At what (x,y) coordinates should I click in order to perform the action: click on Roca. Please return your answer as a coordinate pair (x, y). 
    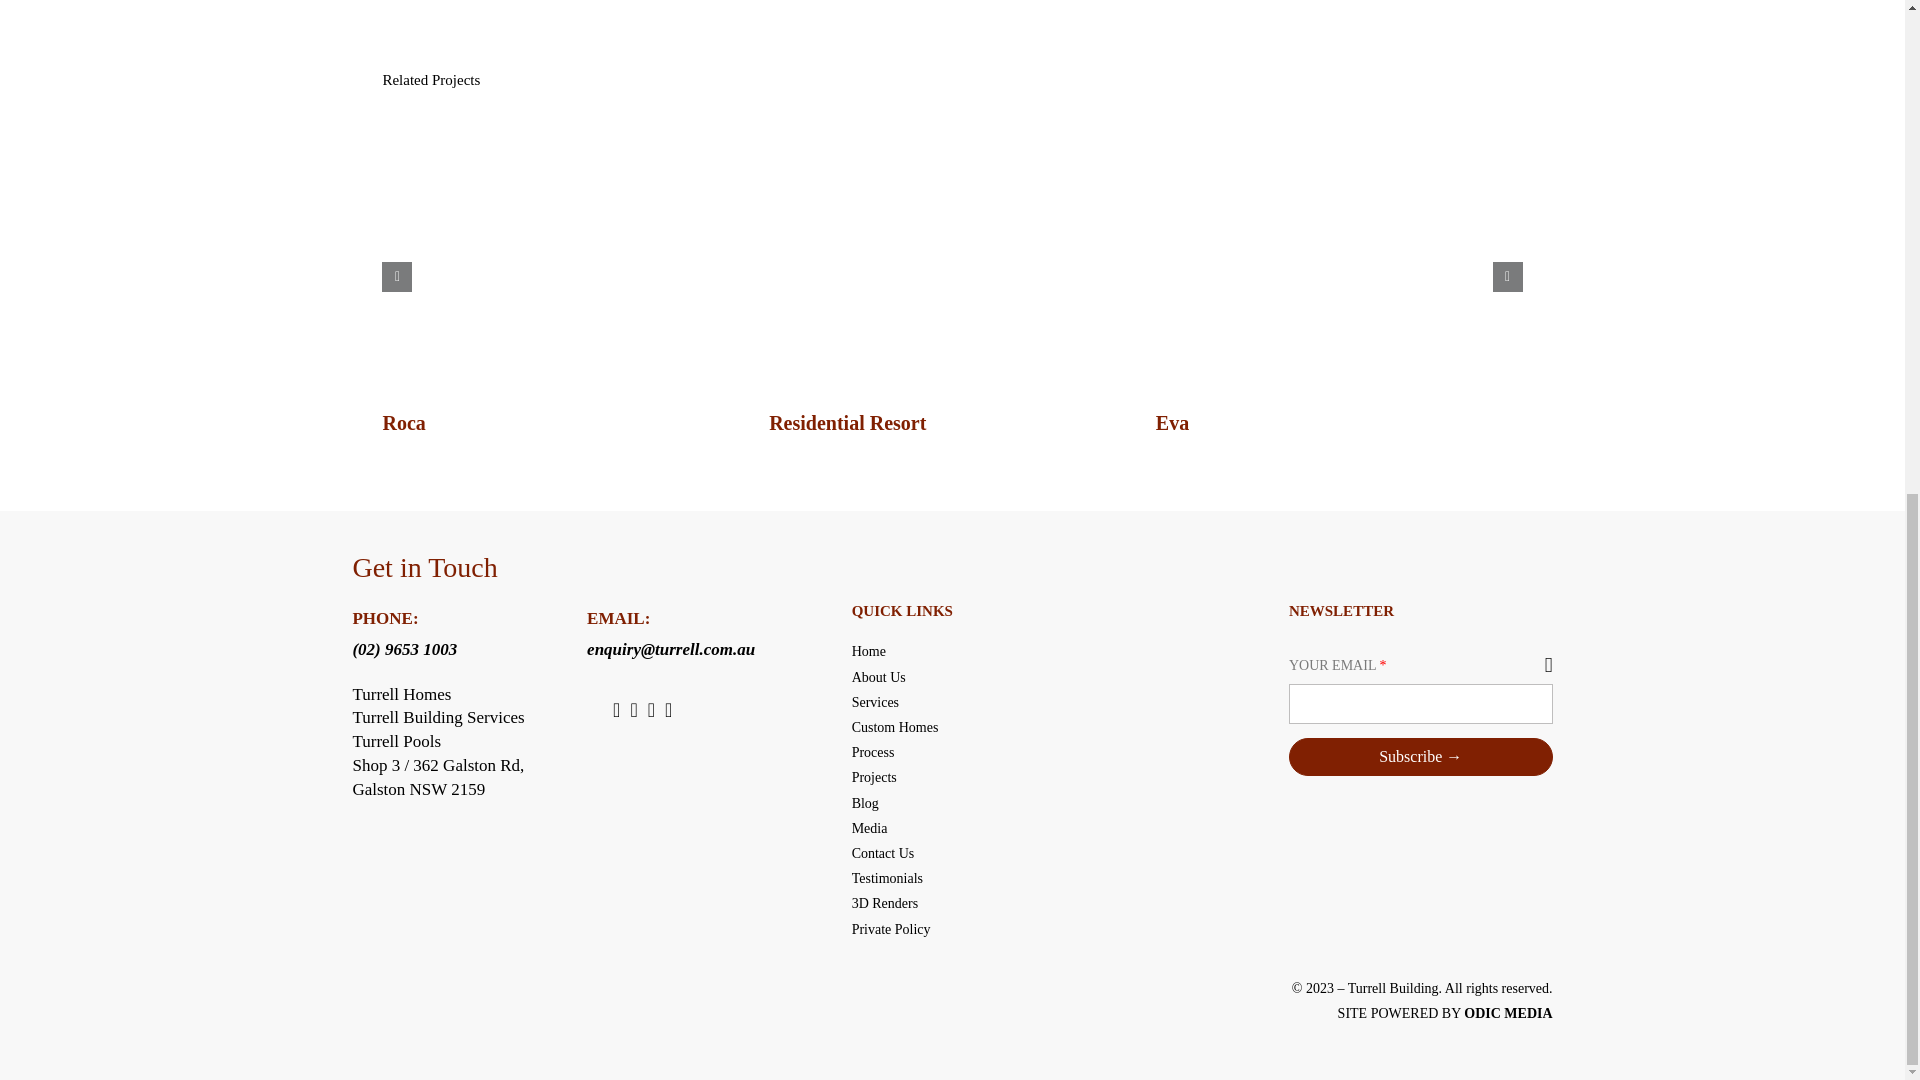
    Looking at the image, I should click on (403, 422).